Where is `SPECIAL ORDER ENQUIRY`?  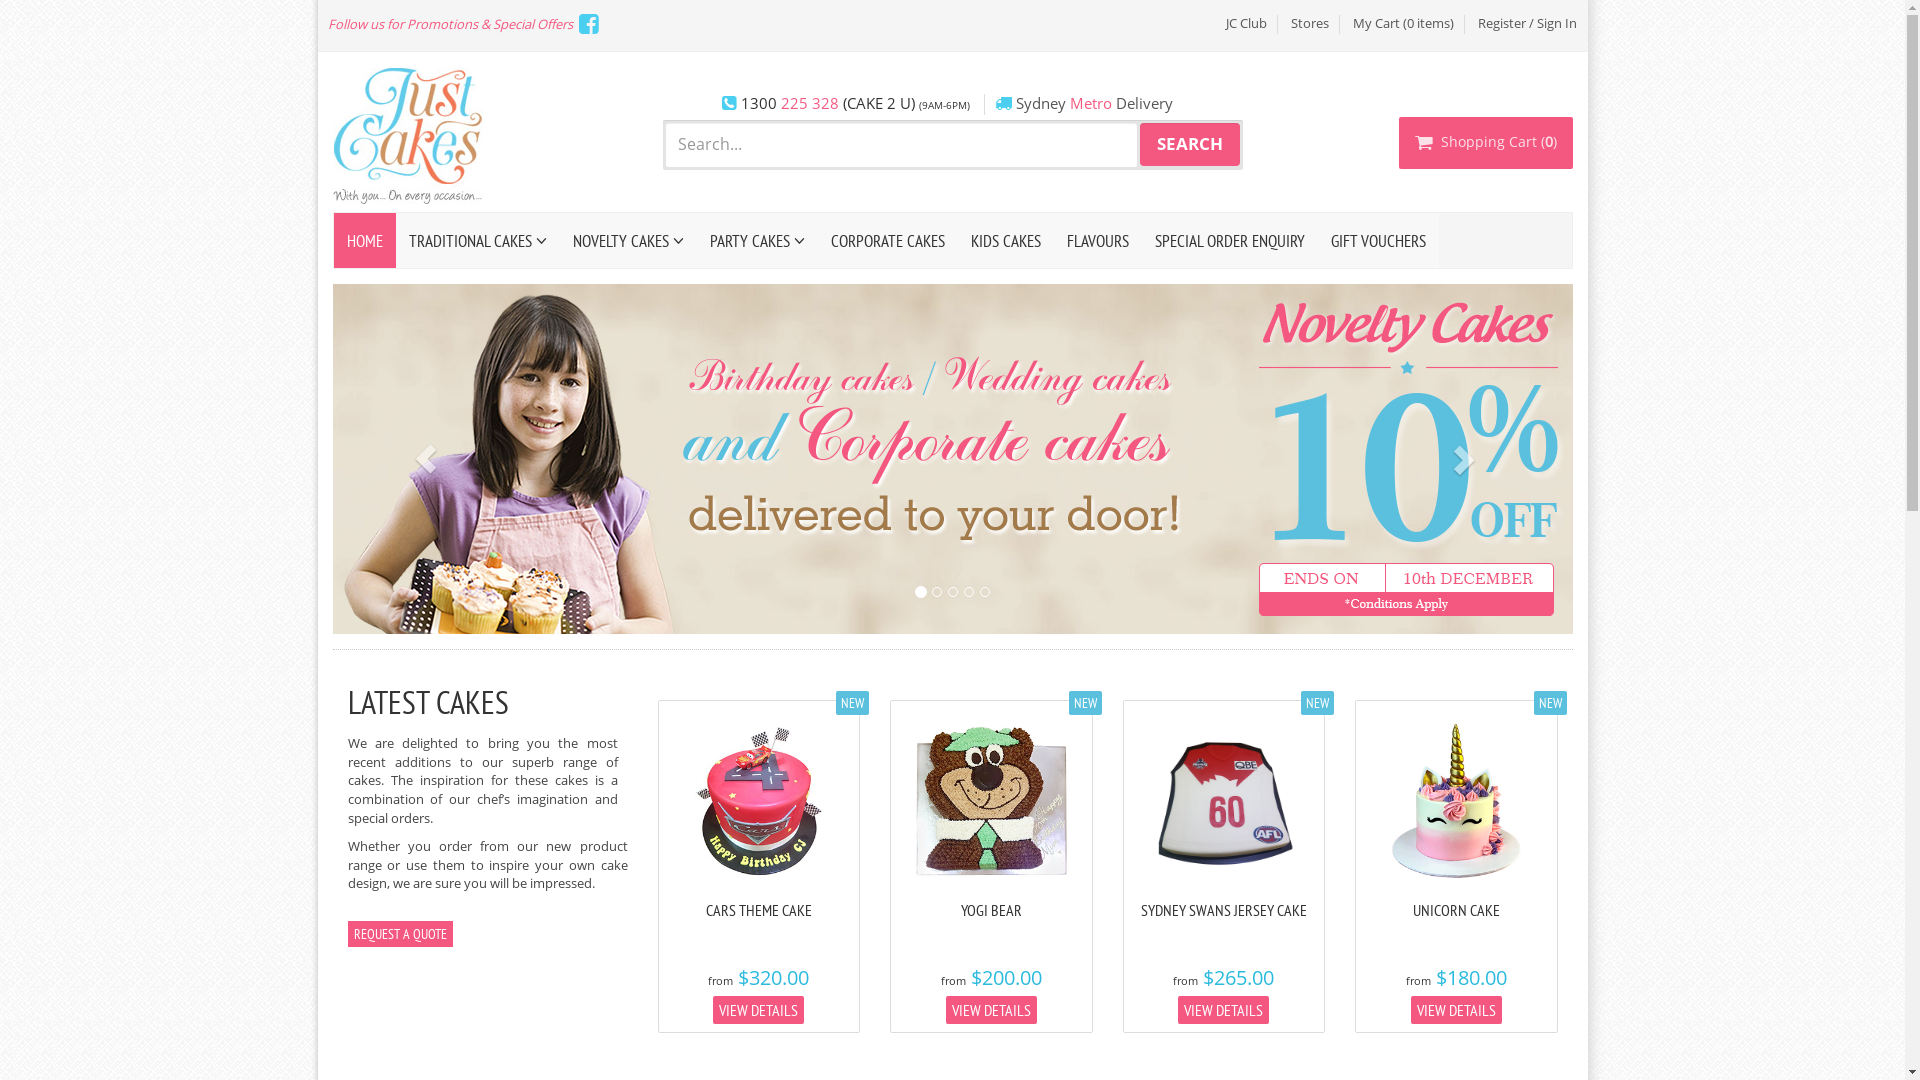
SPECIAL ORDER ENQUIRY is located at coordinates (1230, 240).